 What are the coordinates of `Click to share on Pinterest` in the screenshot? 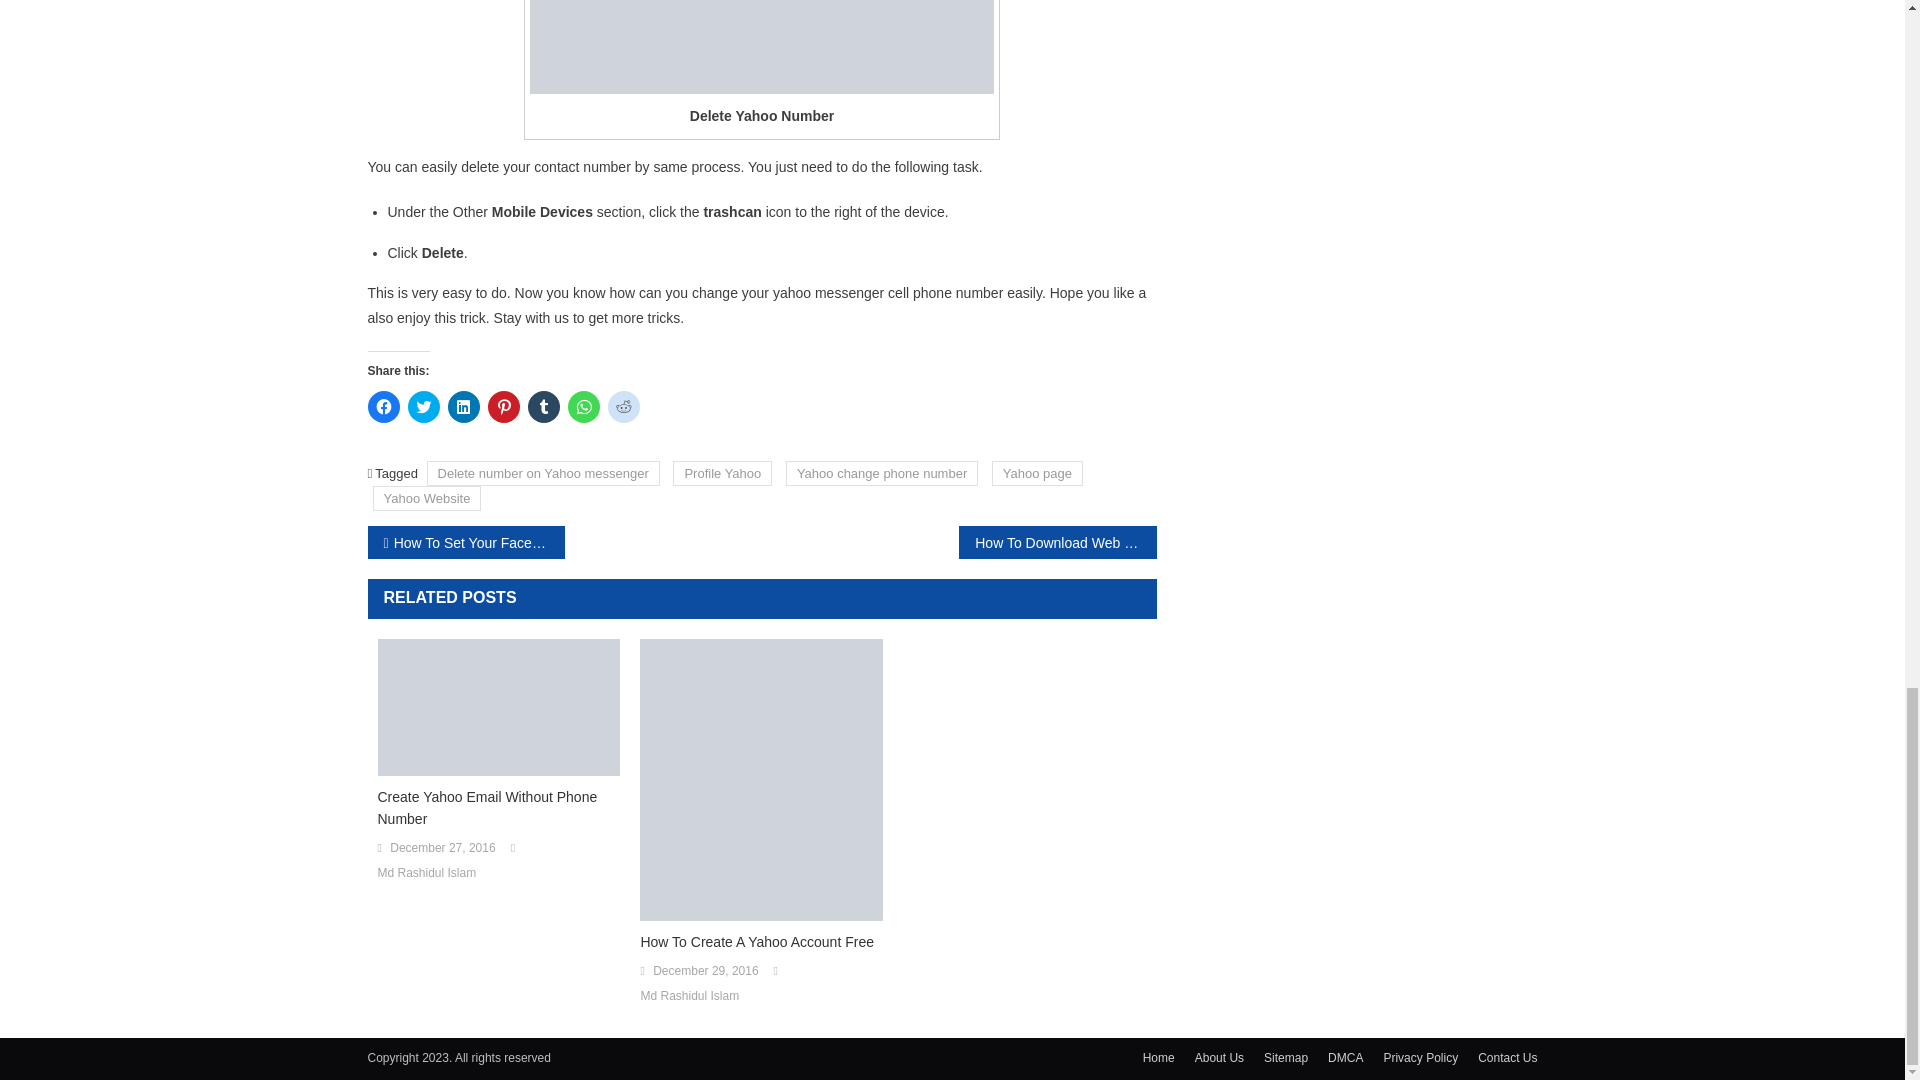 It's located at (504, 406).